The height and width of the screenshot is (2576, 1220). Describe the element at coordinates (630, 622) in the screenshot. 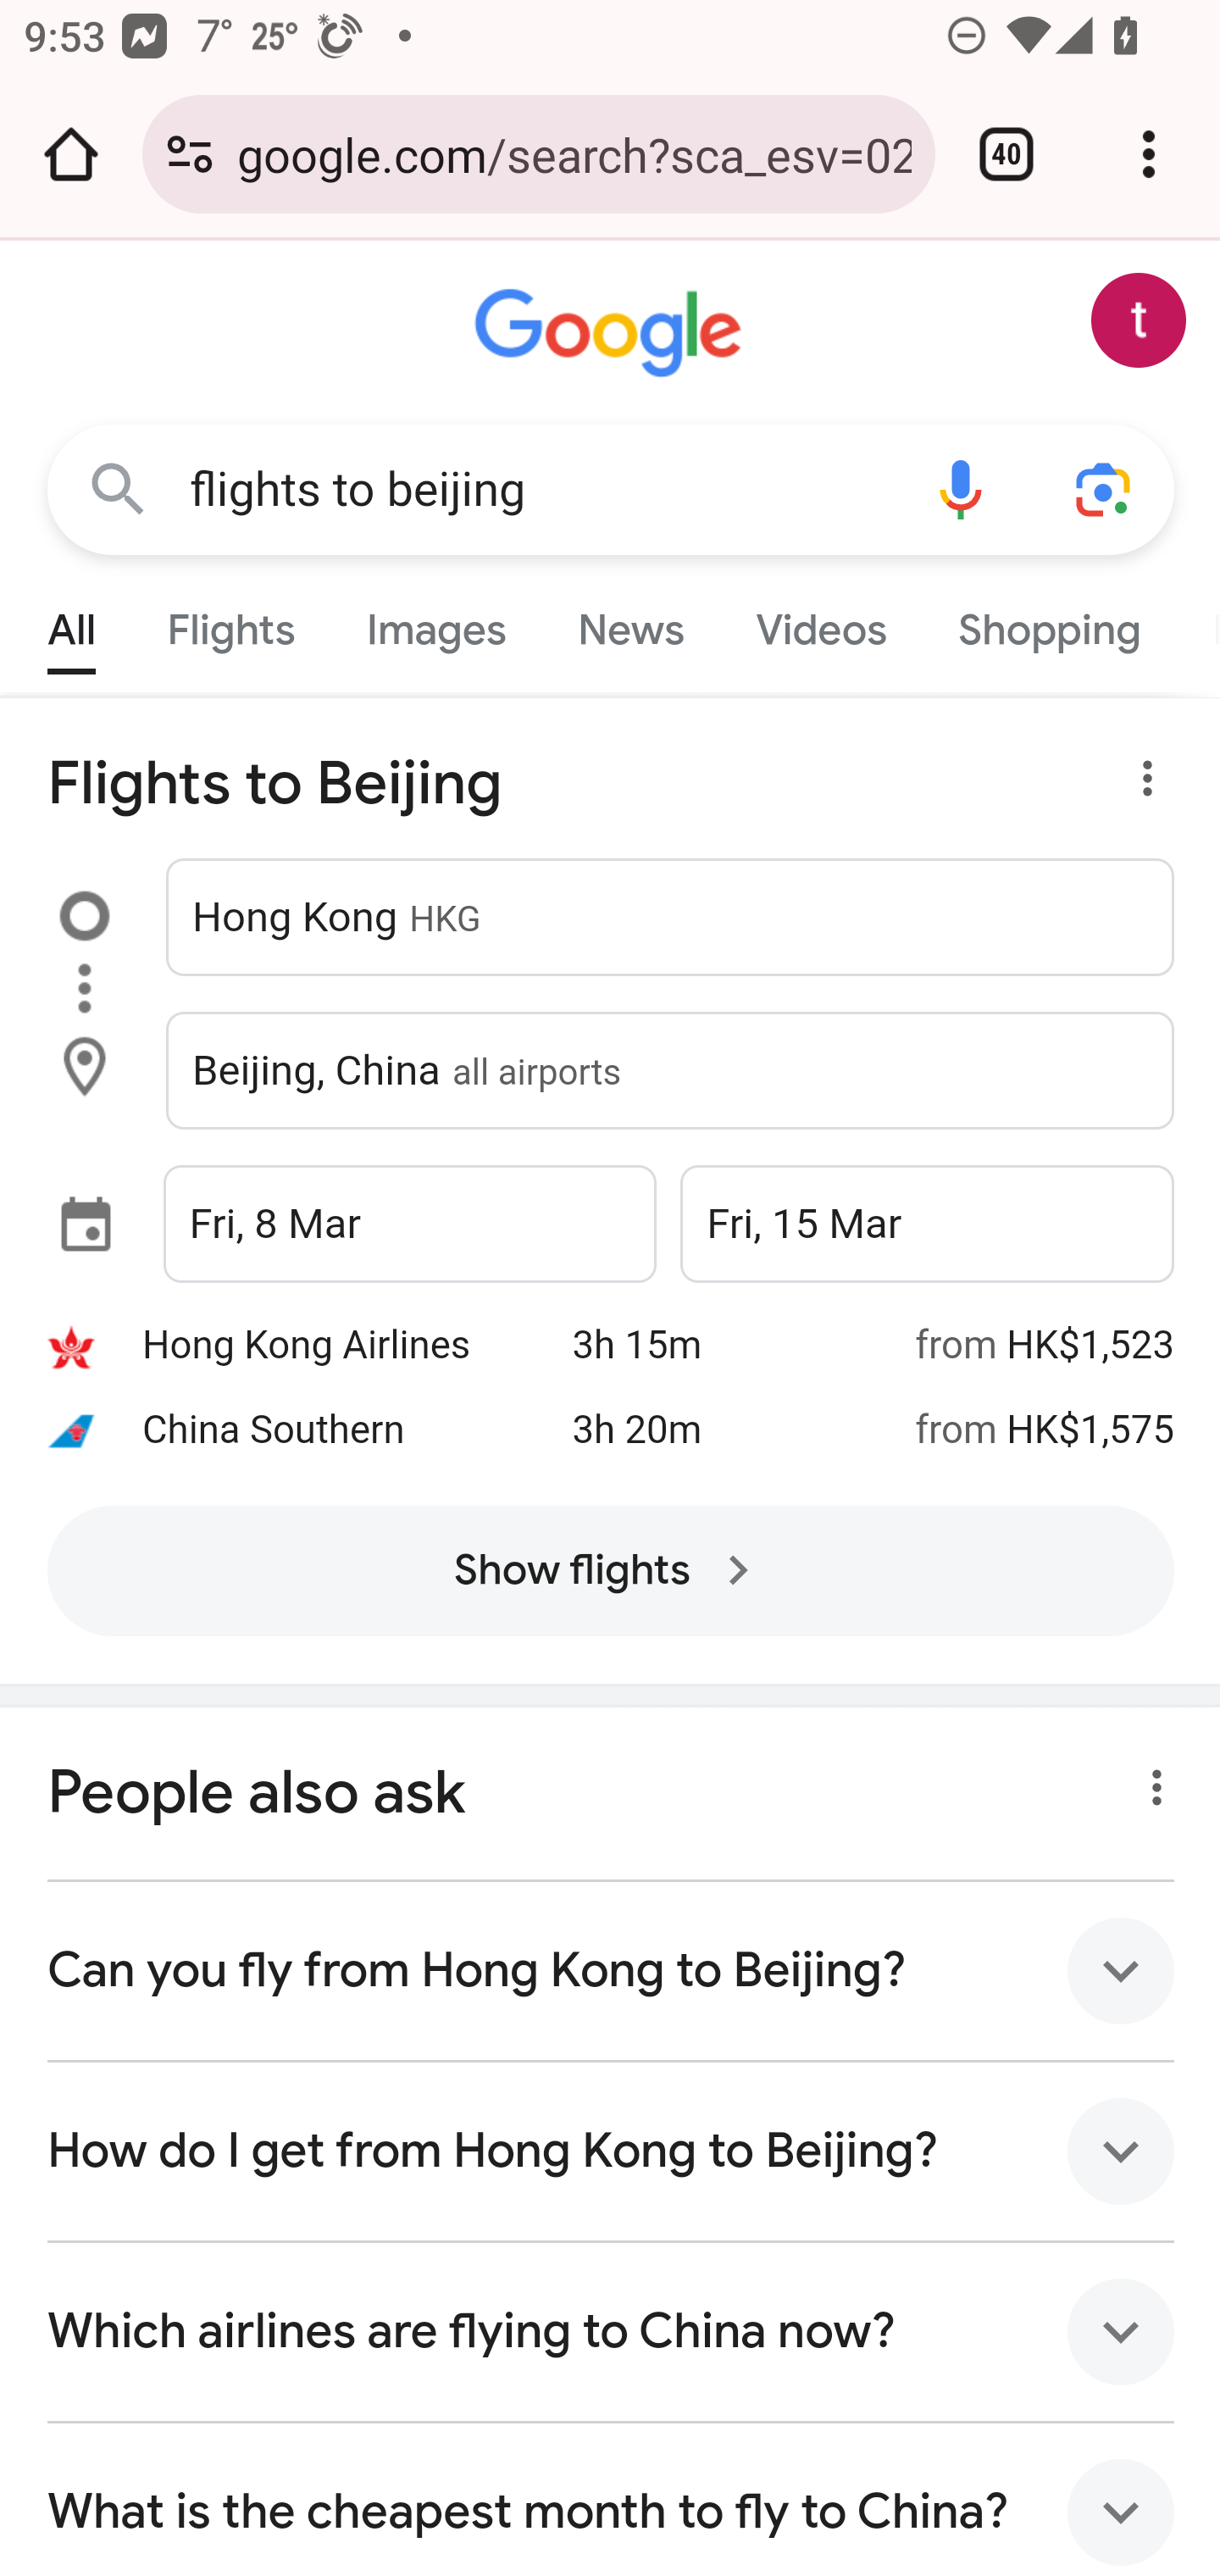

I see `News` at that location.